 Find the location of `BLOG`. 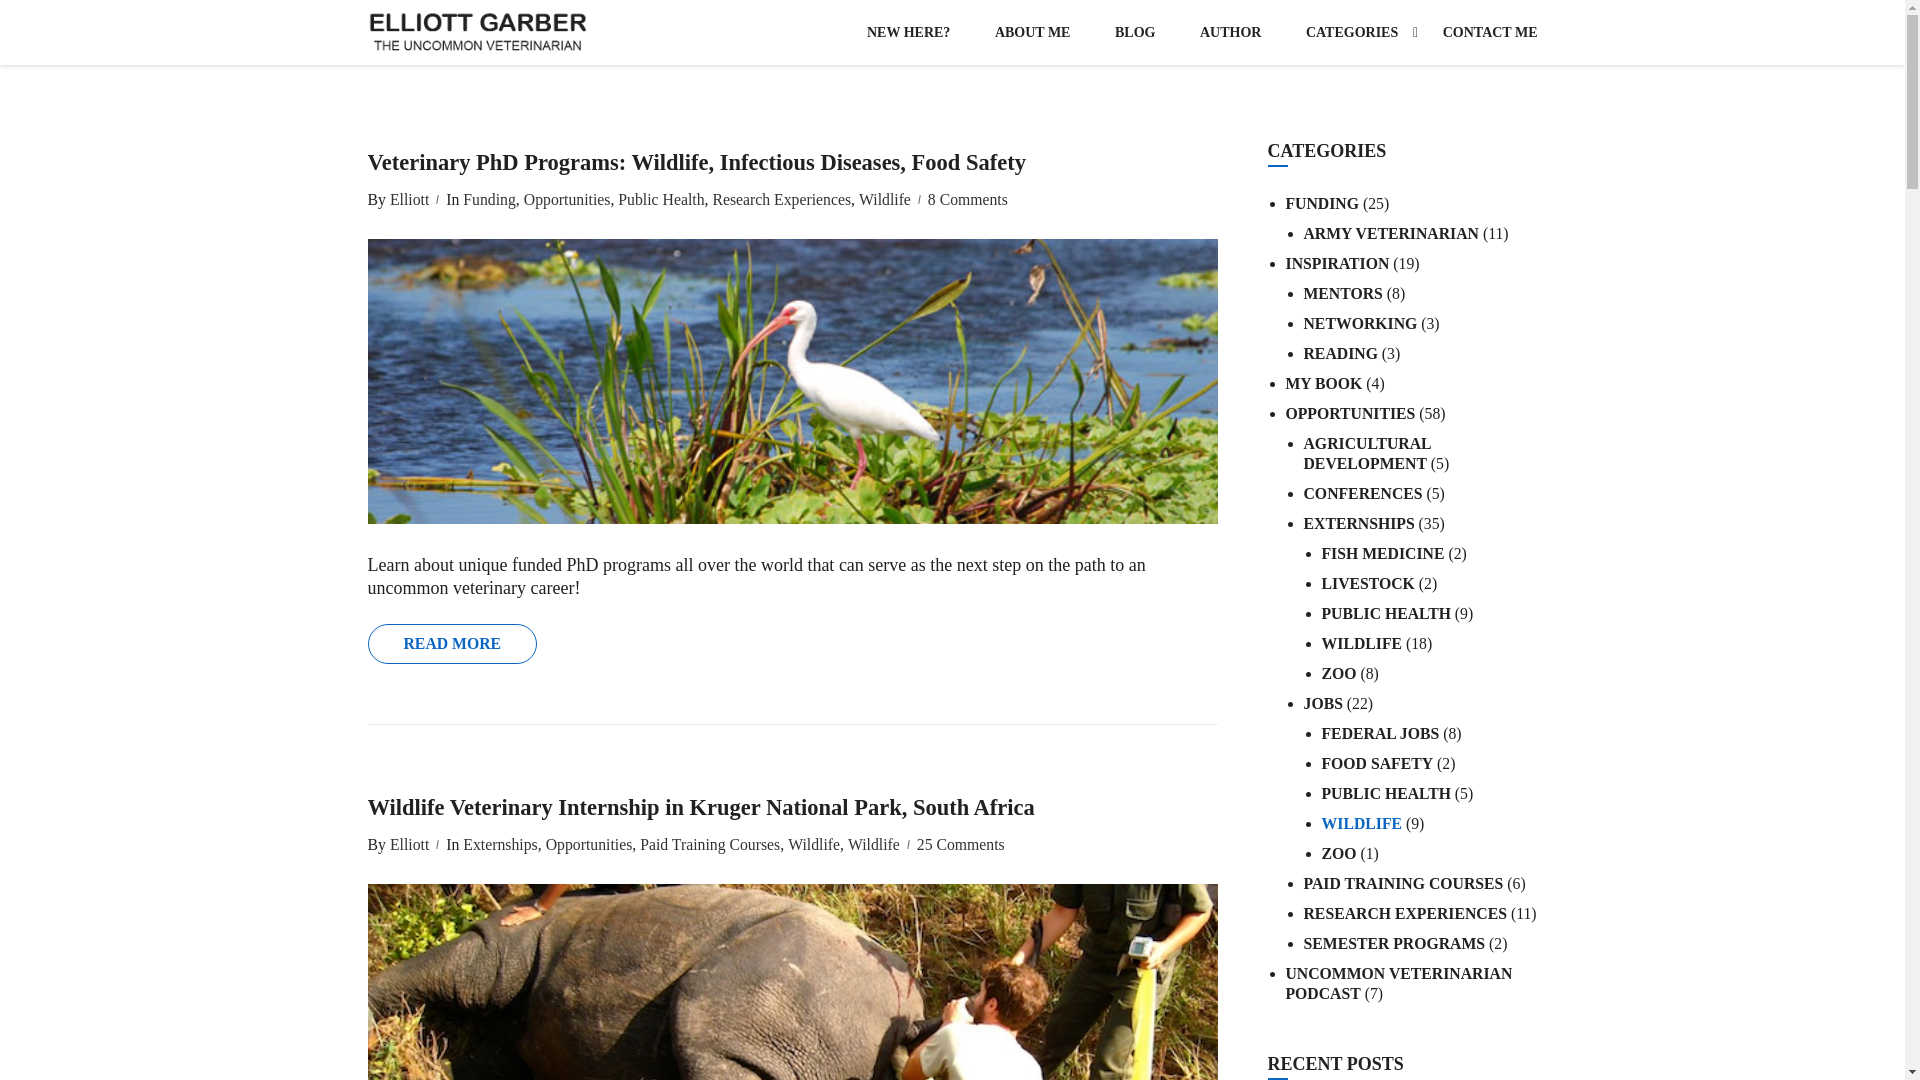

BLOG is located at coordinates (1134, 32).